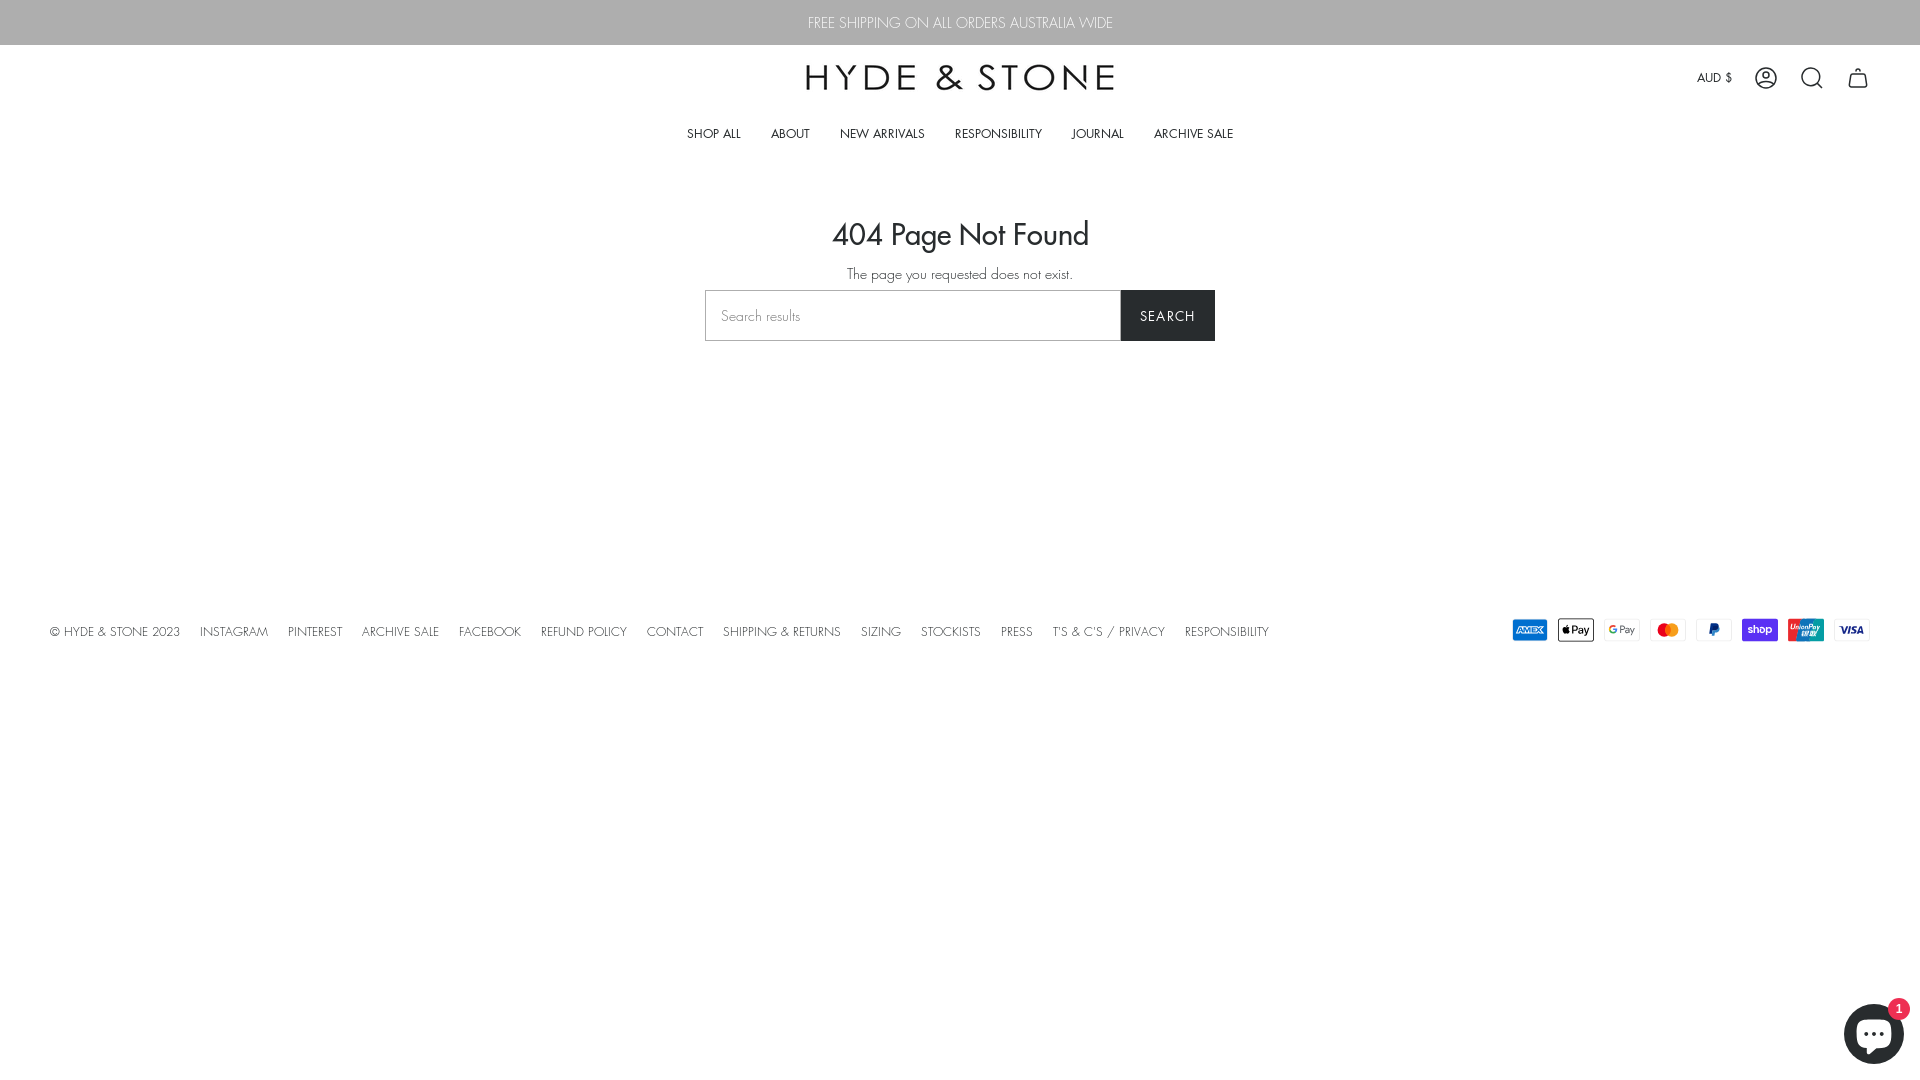  Describe the element at coordinates (1168, 316) in the screenshot. I see `SEARCH` at that location.